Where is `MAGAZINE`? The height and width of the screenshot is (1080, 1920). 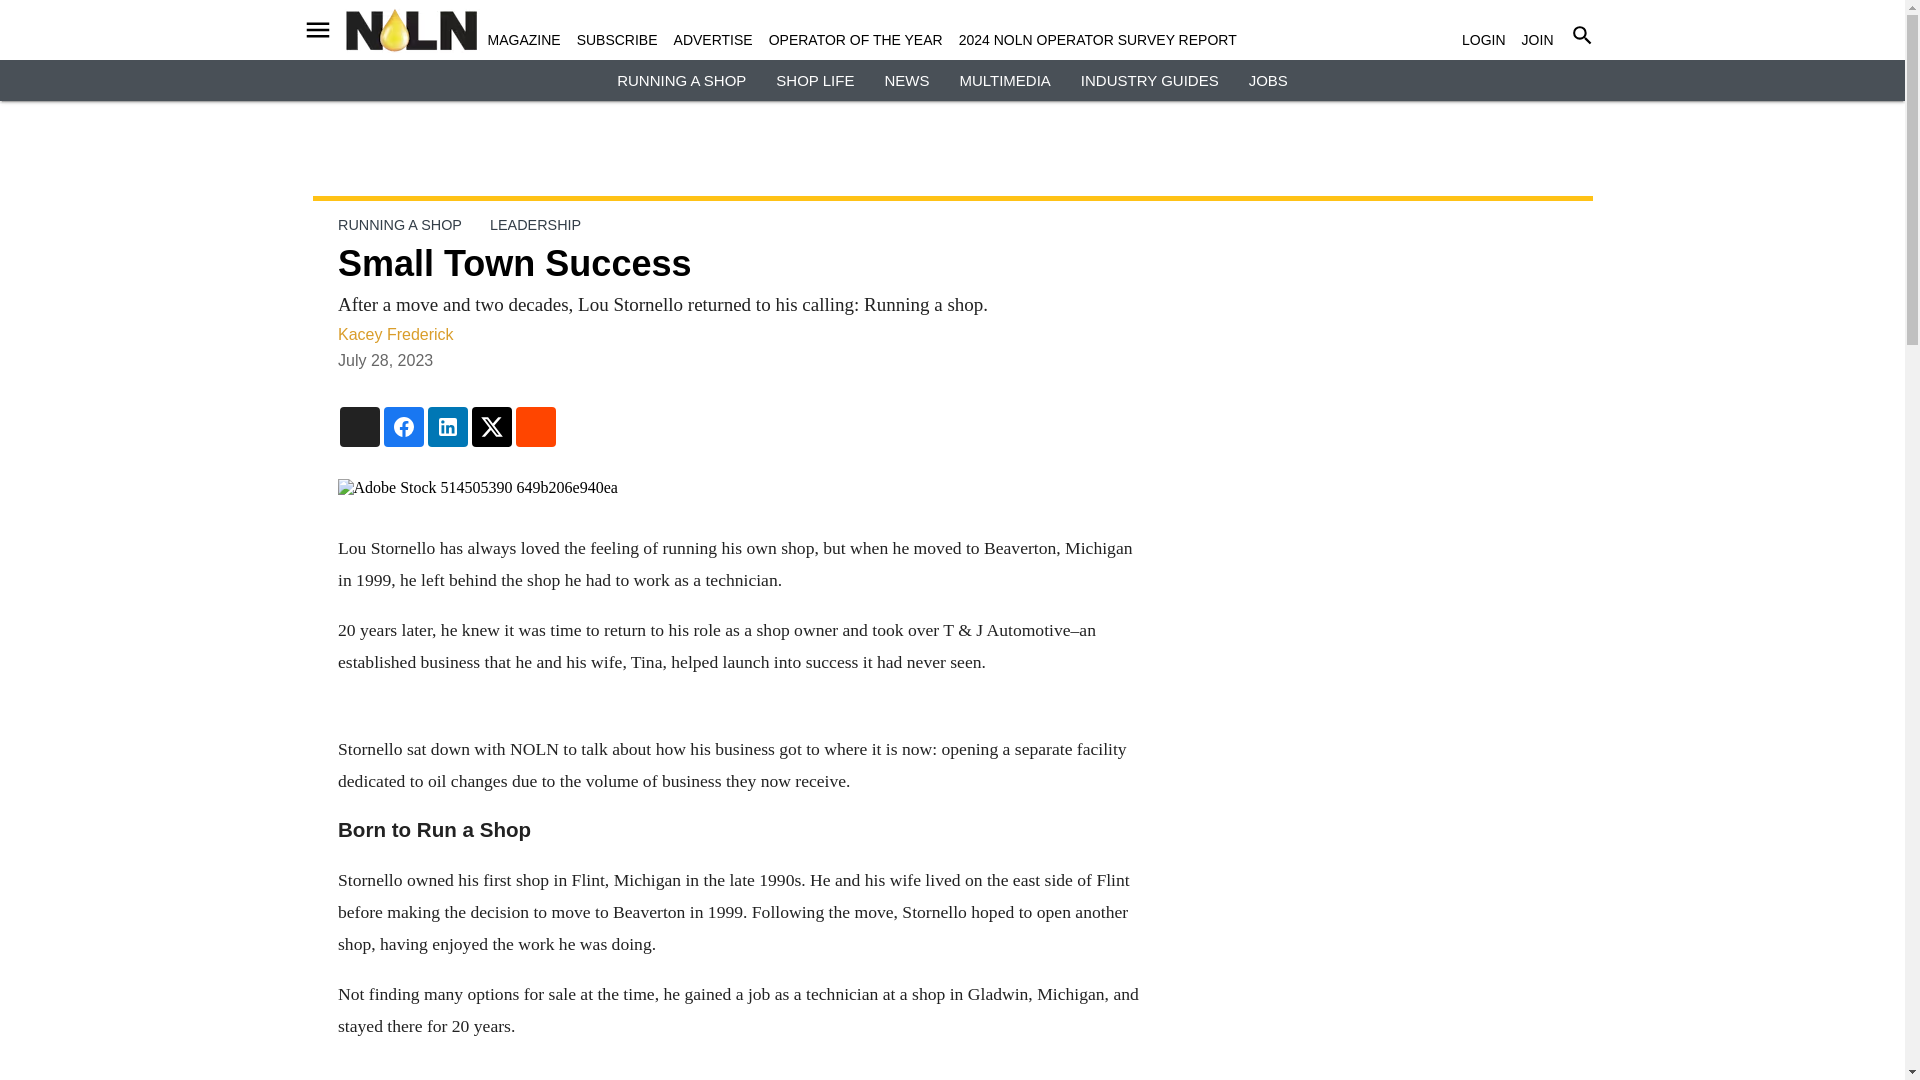
MAGAZINE is located at coordinates (524, 40).